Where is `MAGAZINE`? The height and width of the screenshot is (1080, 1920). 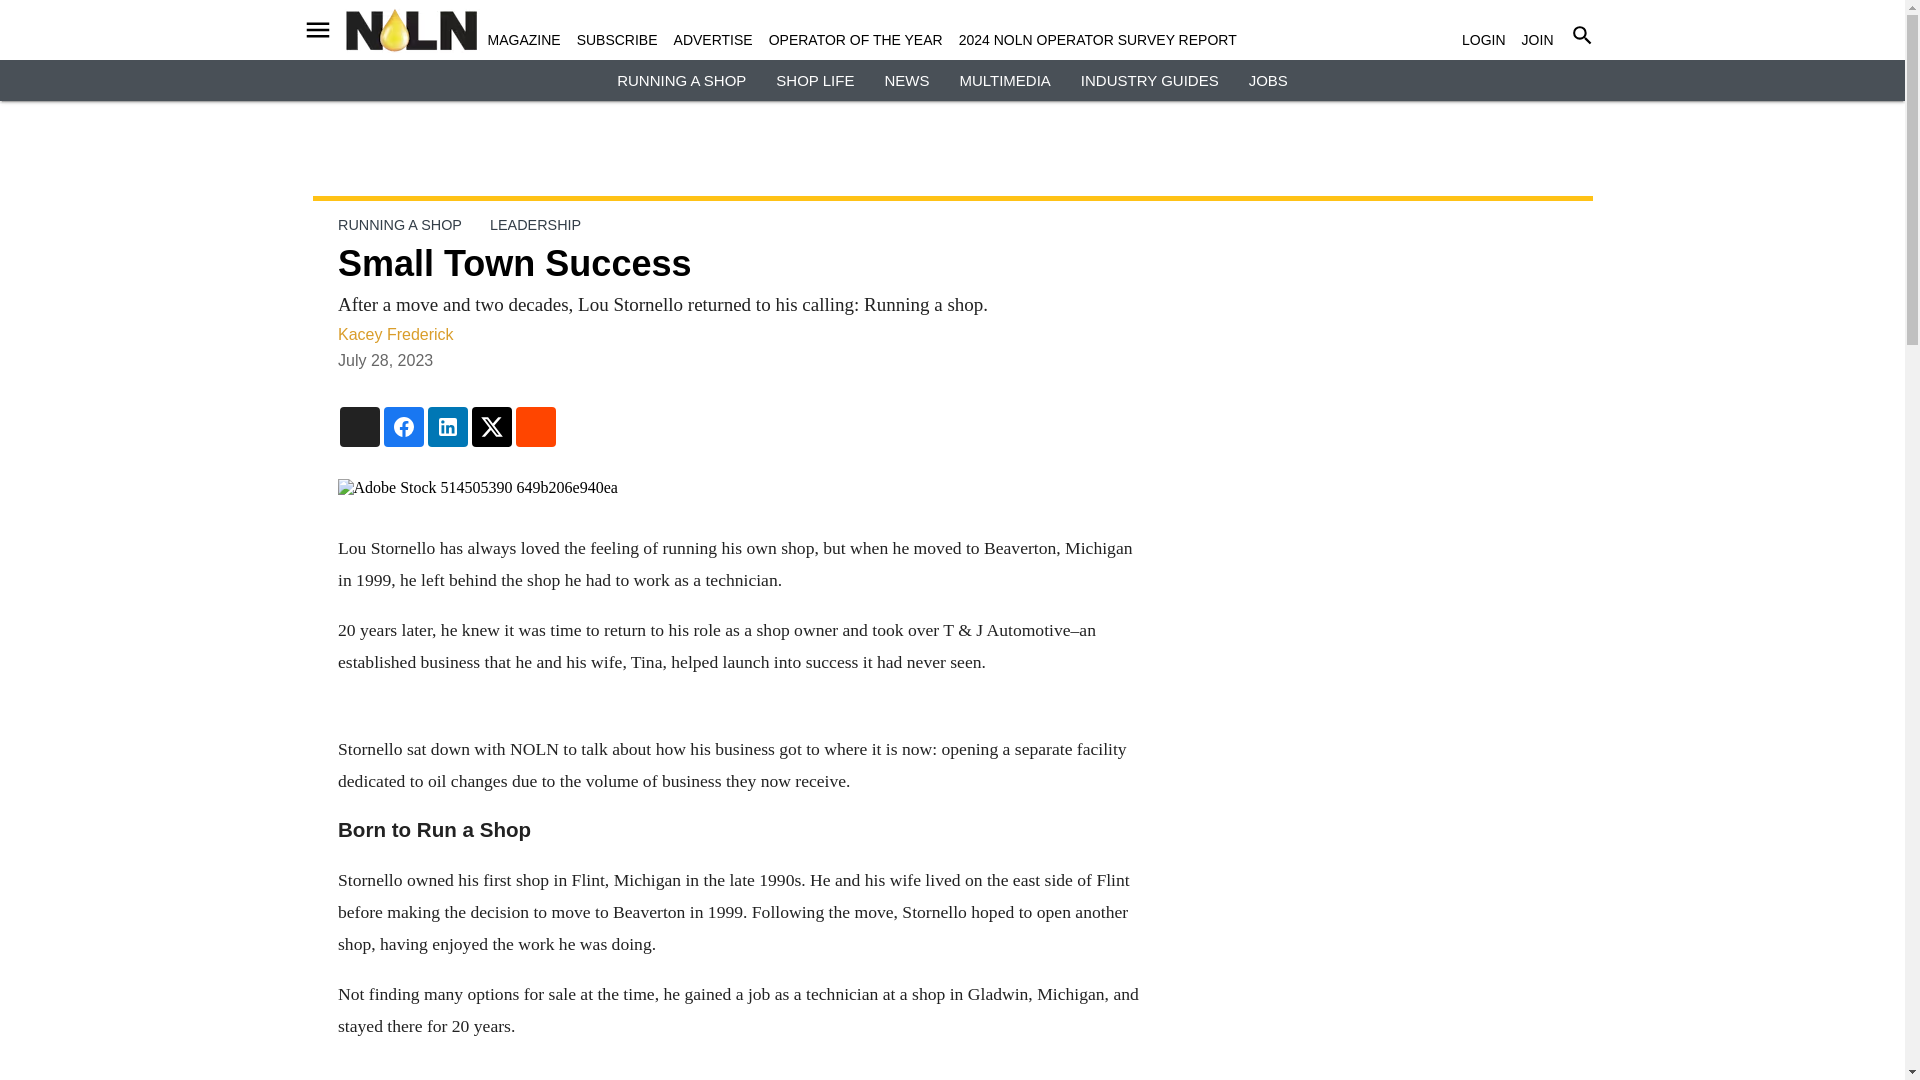
MAGAZINE is located at coordinates (524, 40).